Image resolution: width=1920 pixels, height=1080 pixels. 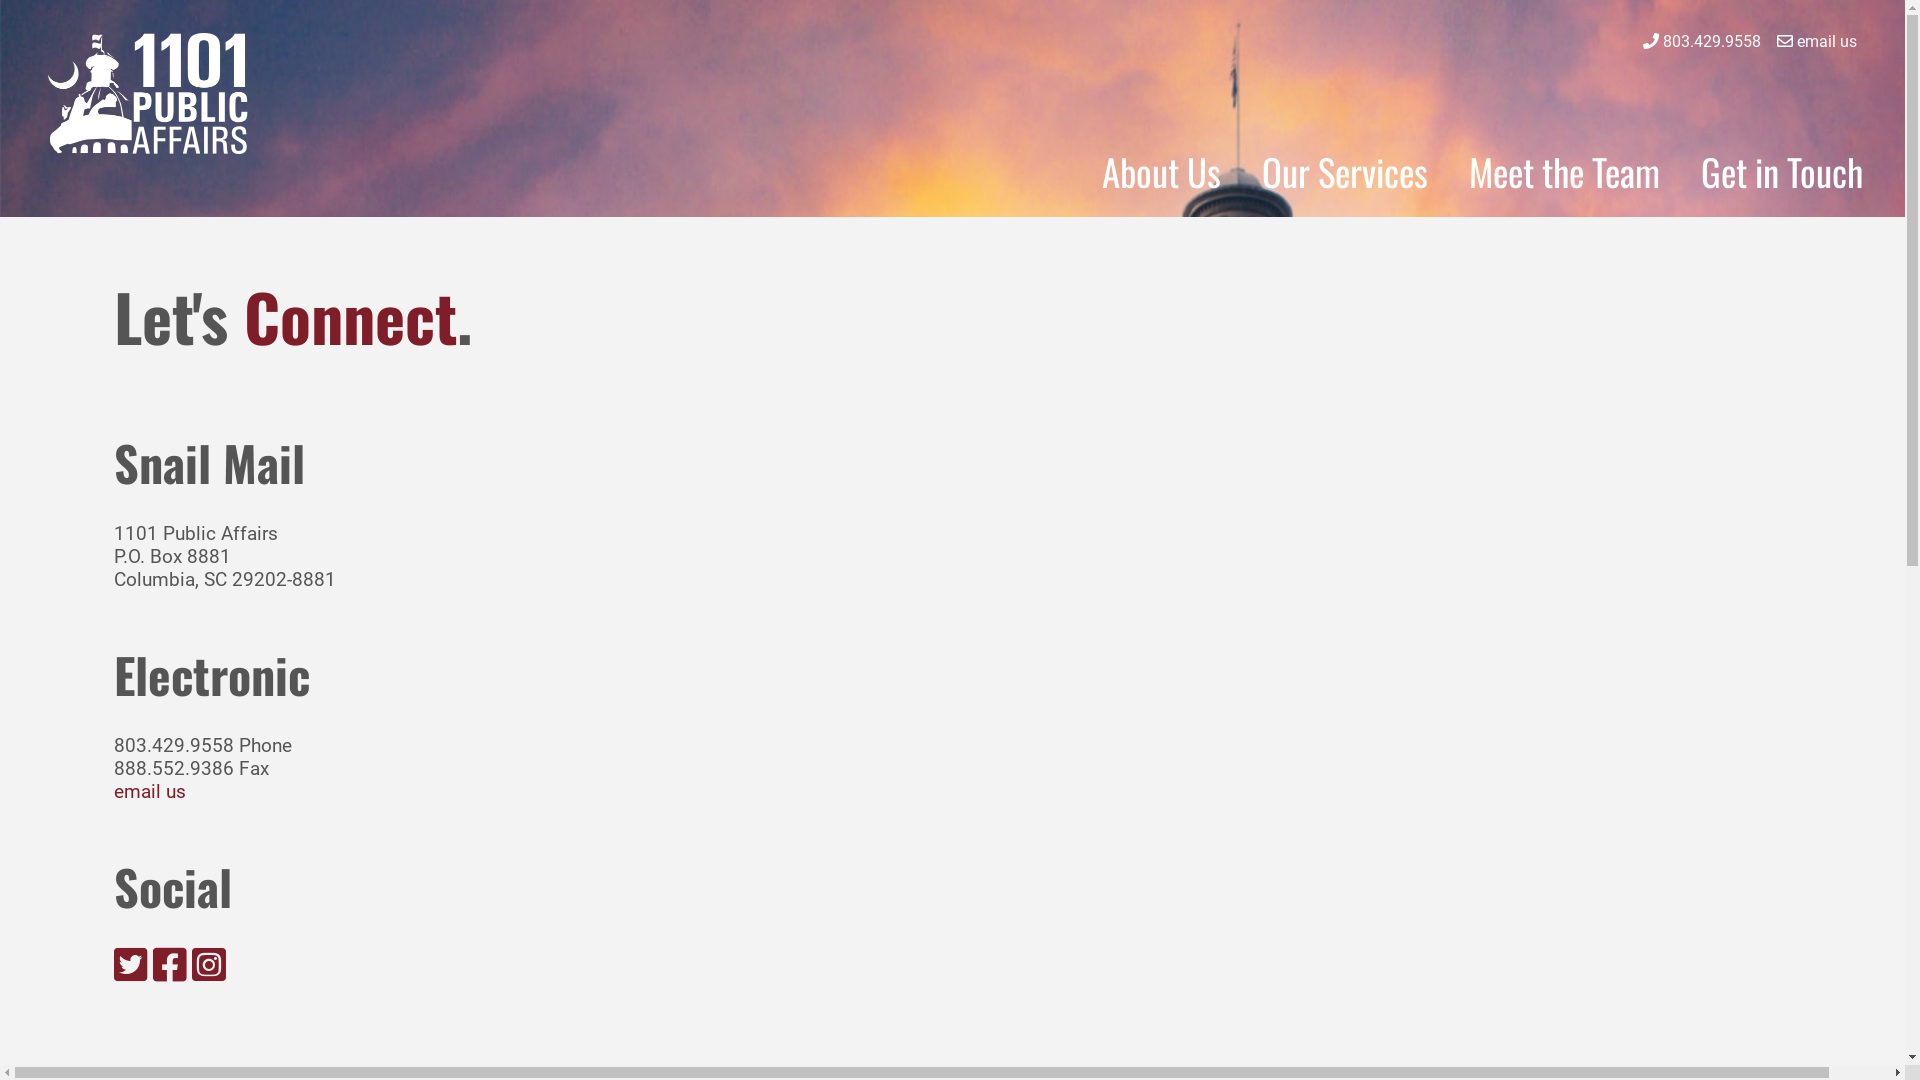 I want to click on 803.429.9558, so click(x=1712, y=42).